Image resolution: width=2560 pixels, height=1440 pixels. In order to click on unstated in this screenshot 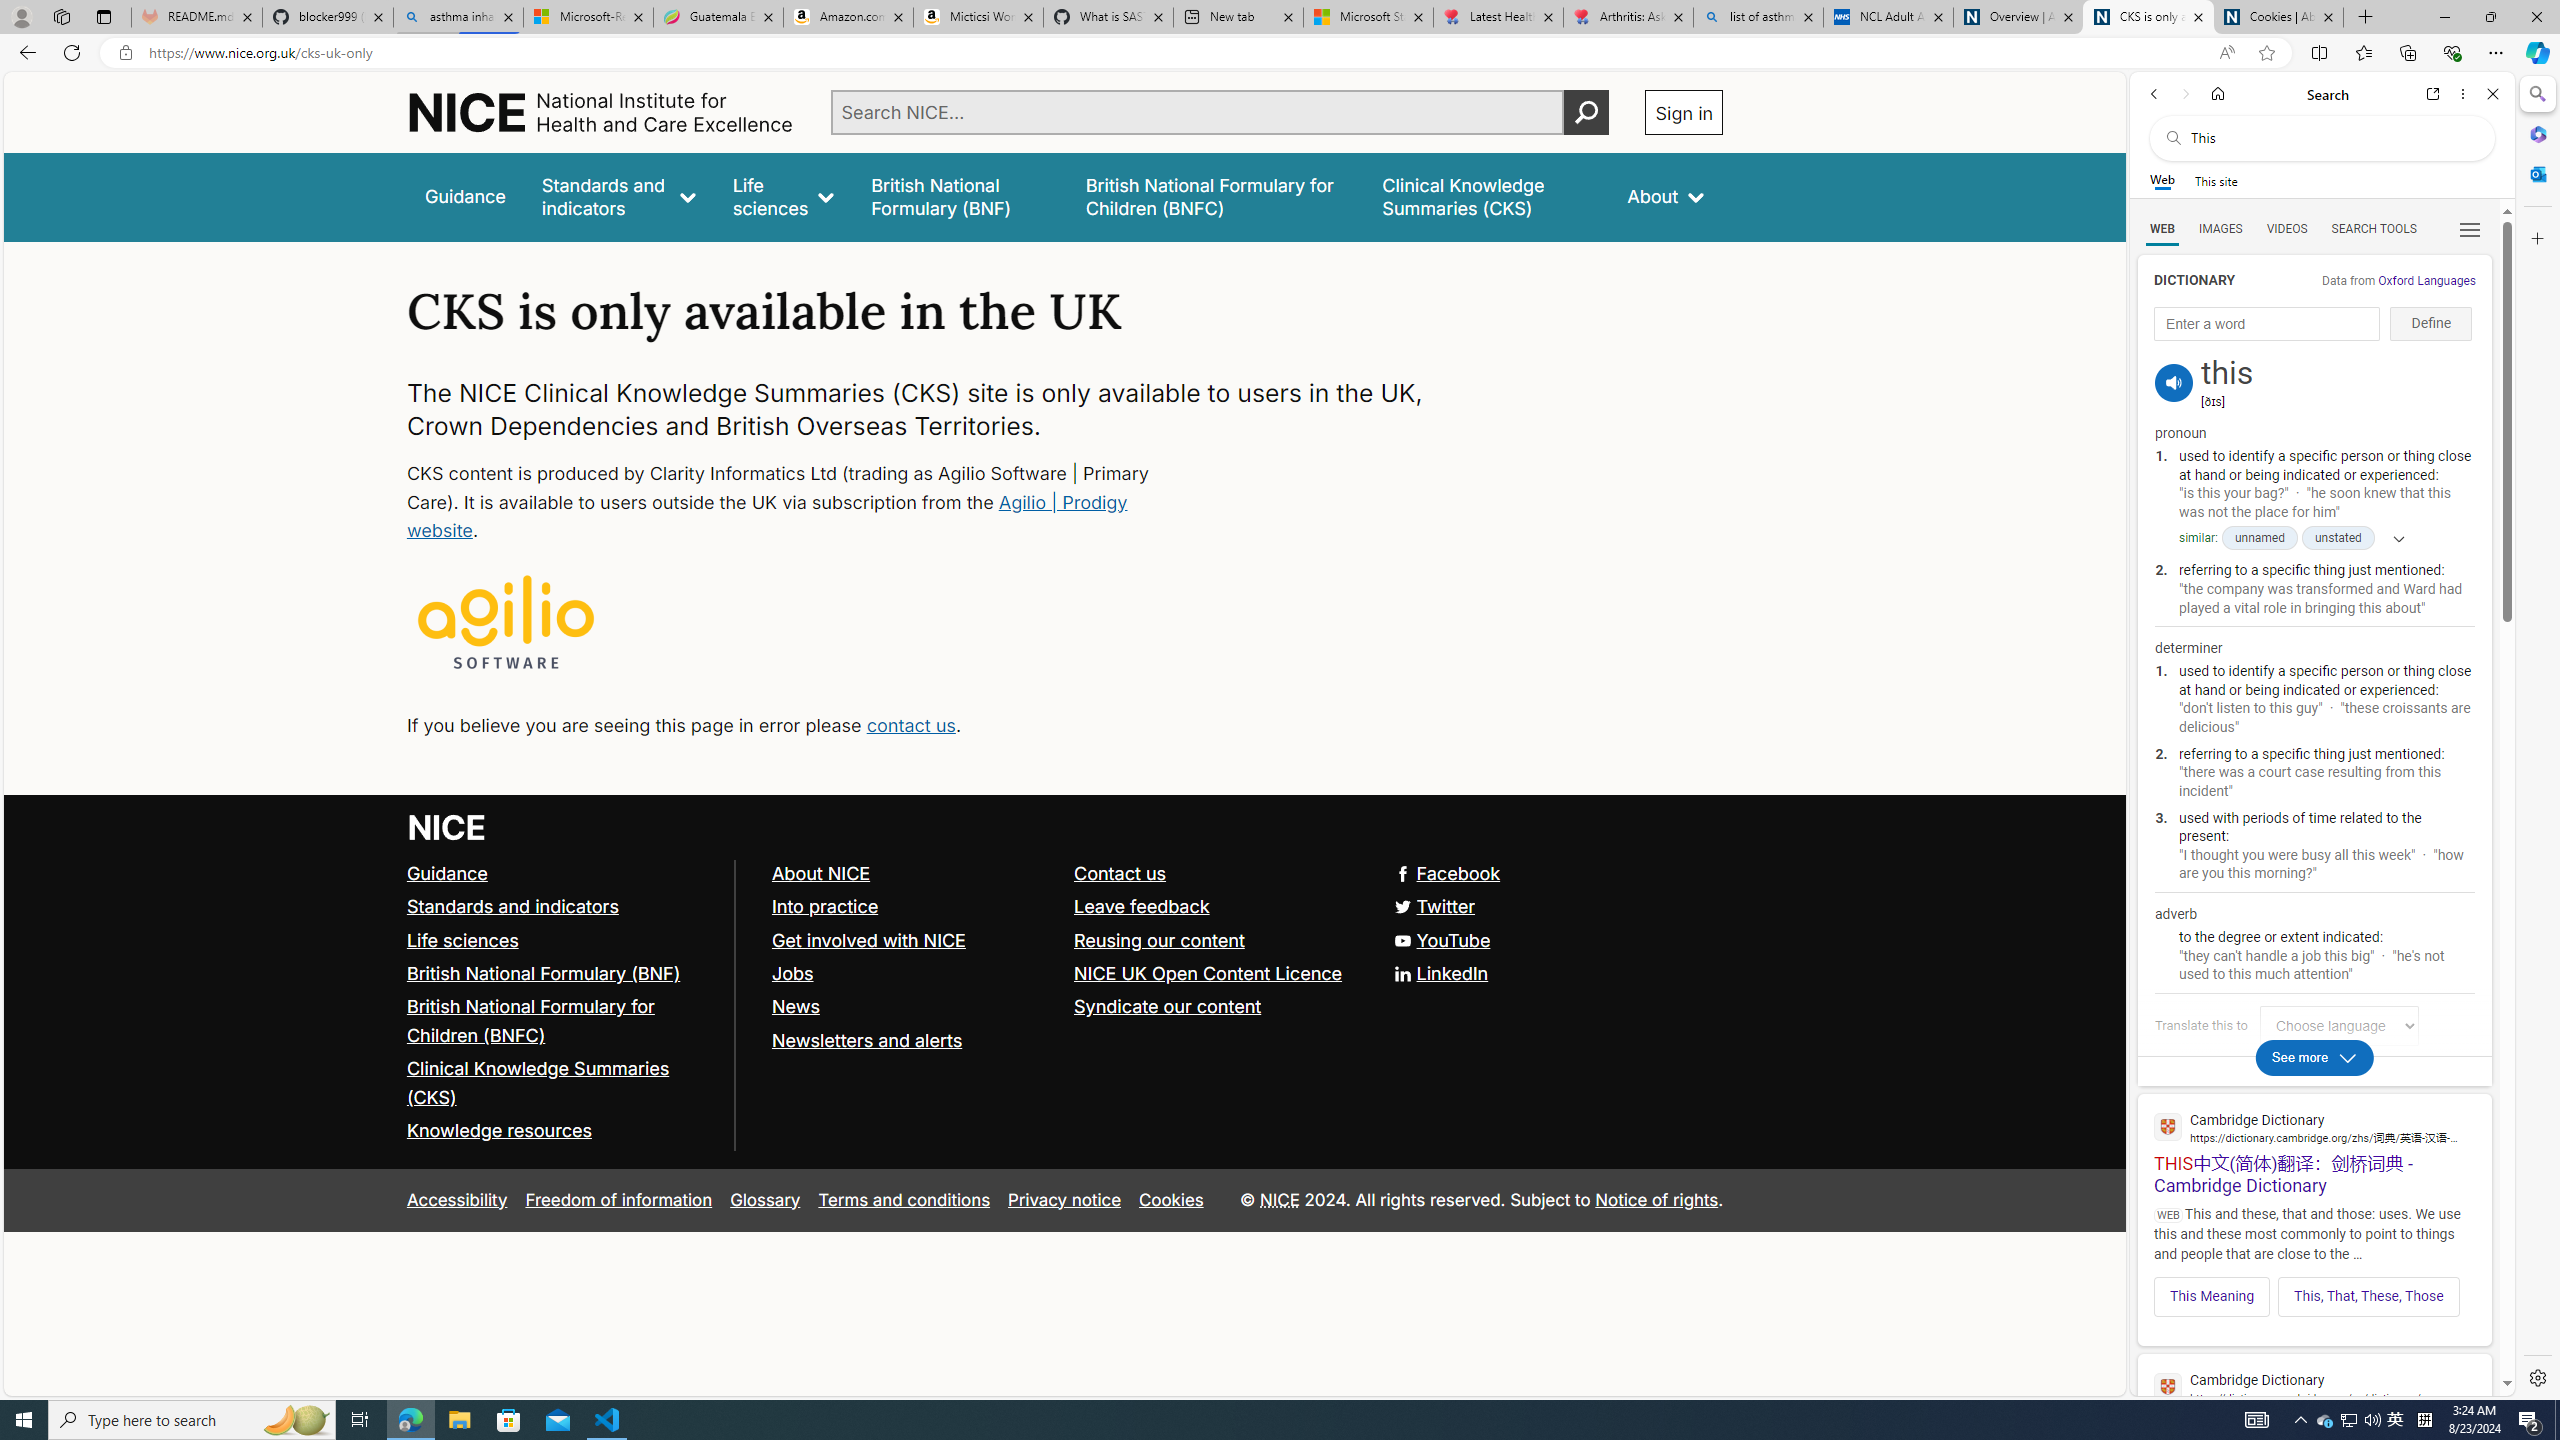, I will do `click(2338, 538)`.